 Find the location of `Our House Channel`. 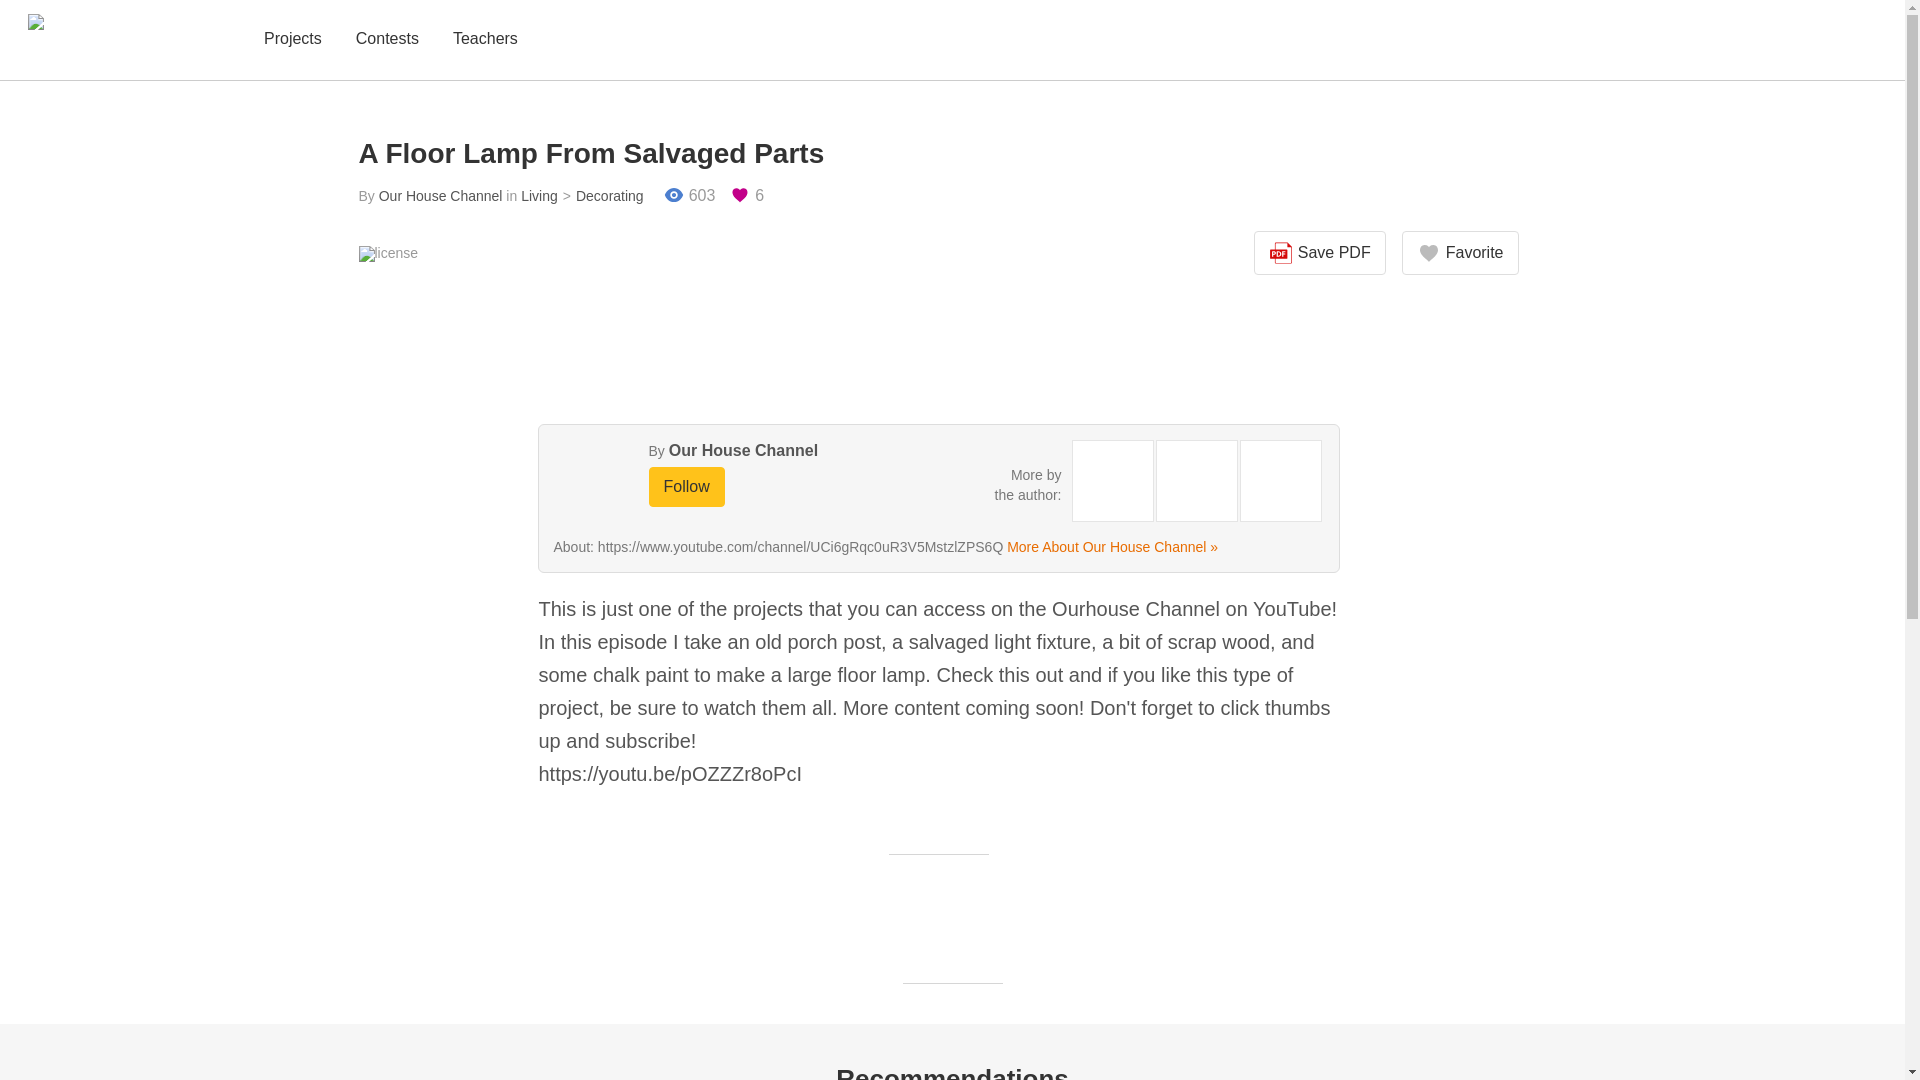

Our House Channel is located at coordinates (742, 450).